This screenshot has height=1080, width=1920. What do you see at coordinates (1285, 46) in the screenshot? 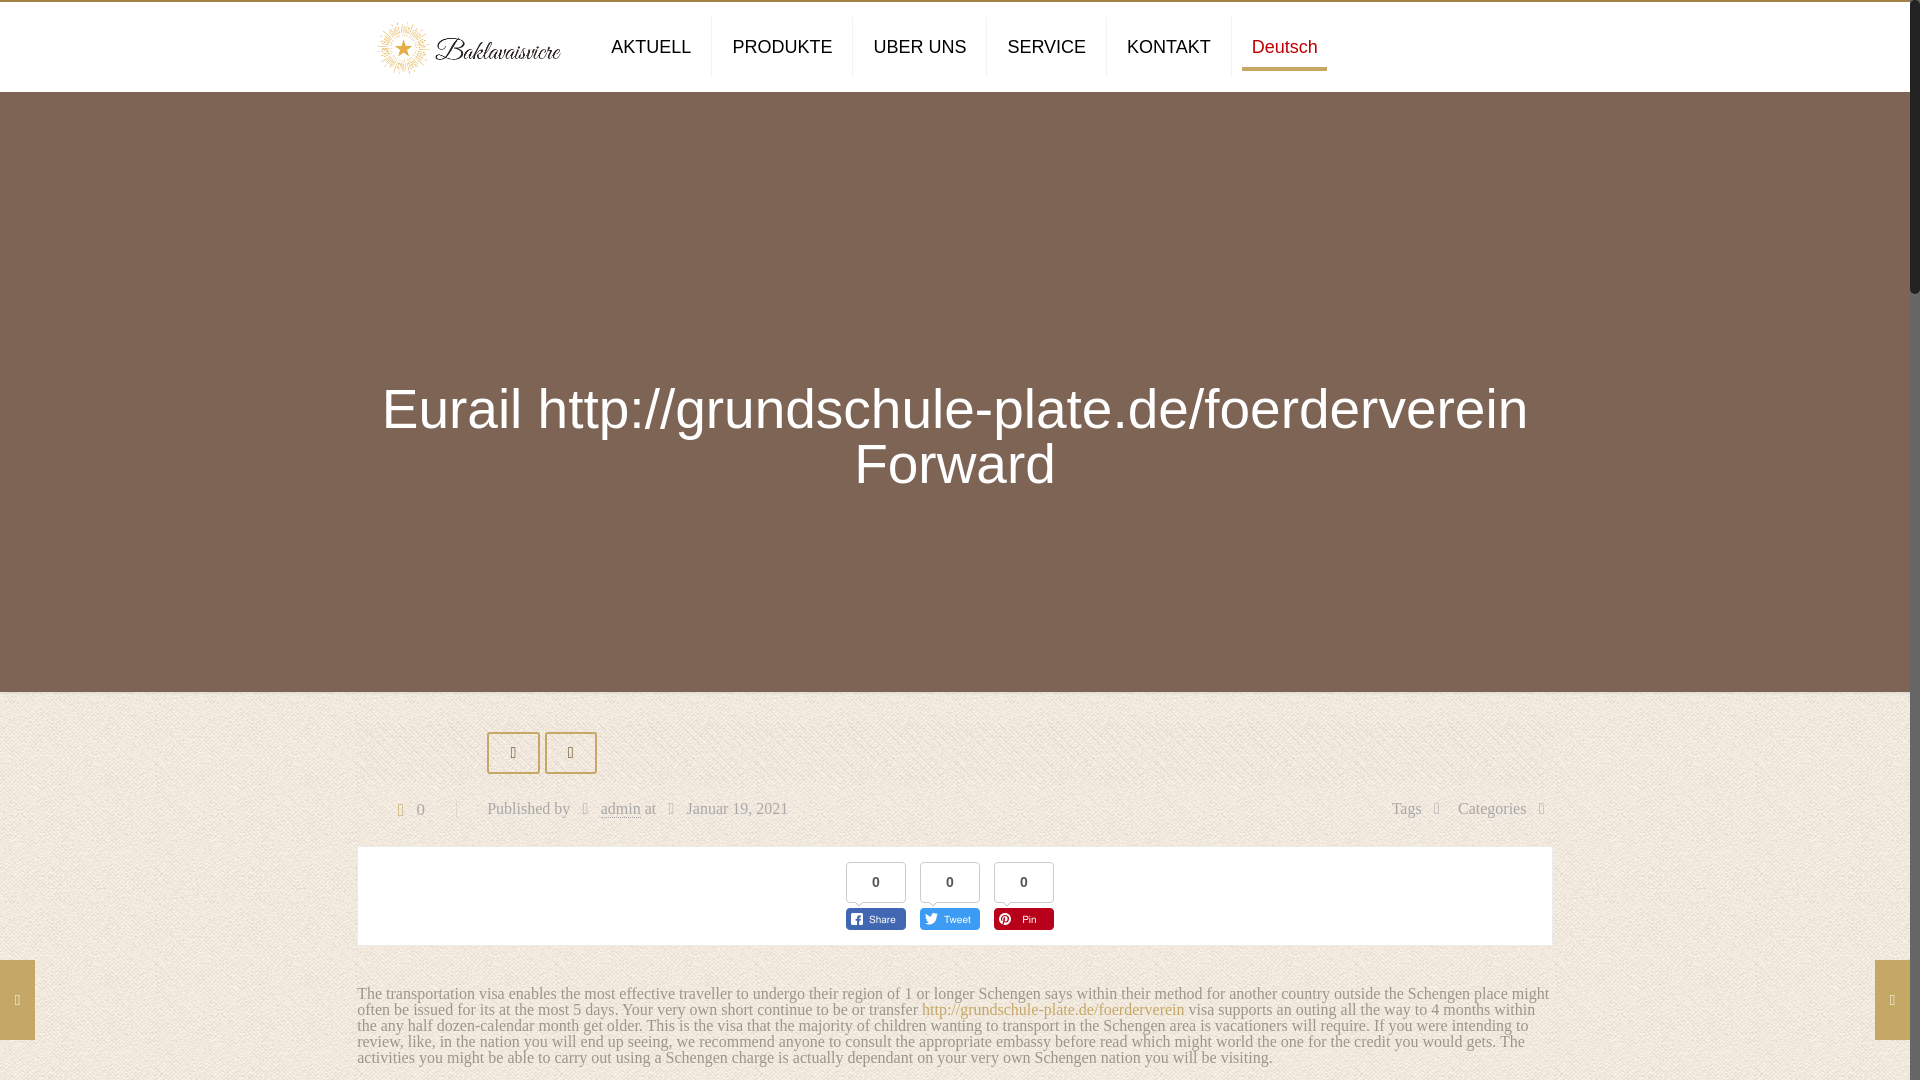
I see `Deutsch` at bounding box center [1285, 46].